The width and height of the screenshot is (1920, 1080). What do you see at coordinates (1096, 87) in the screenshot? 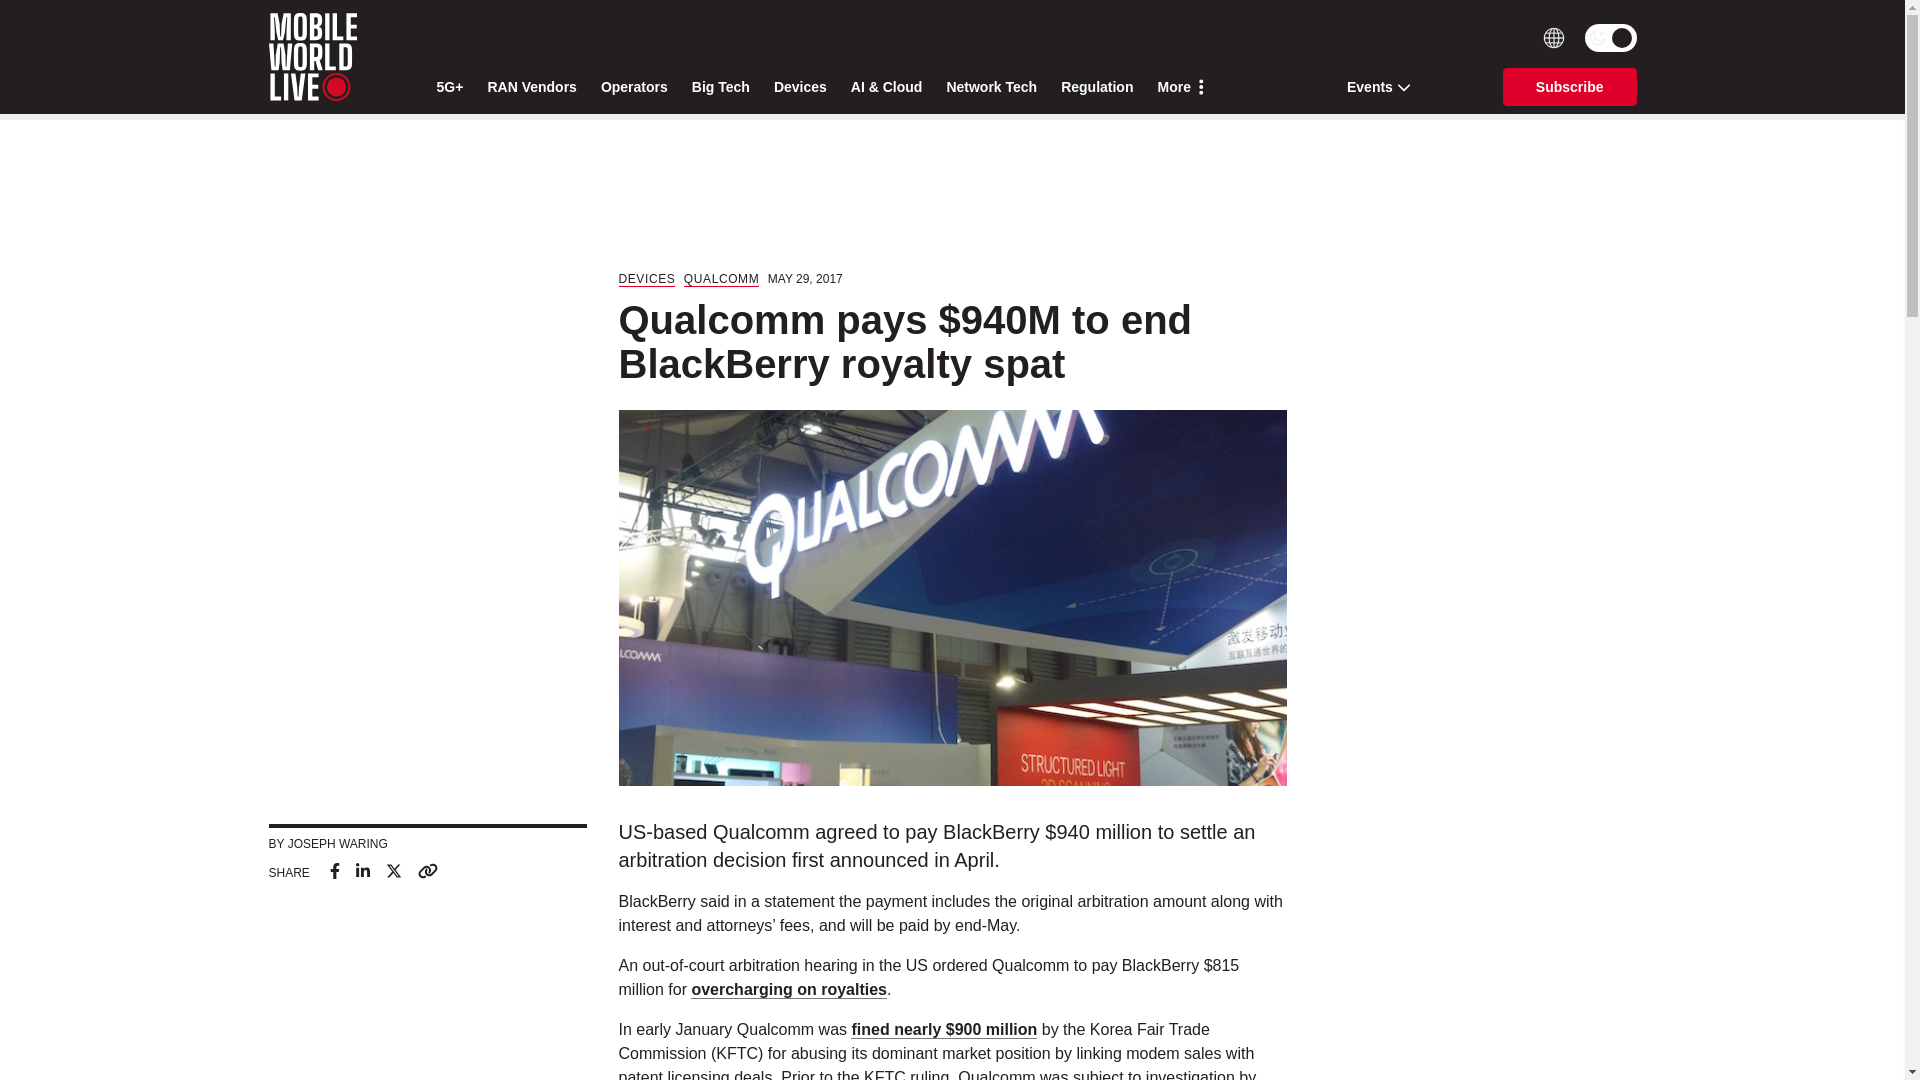
I see `Regulation` at bounding box center [1096, 87].